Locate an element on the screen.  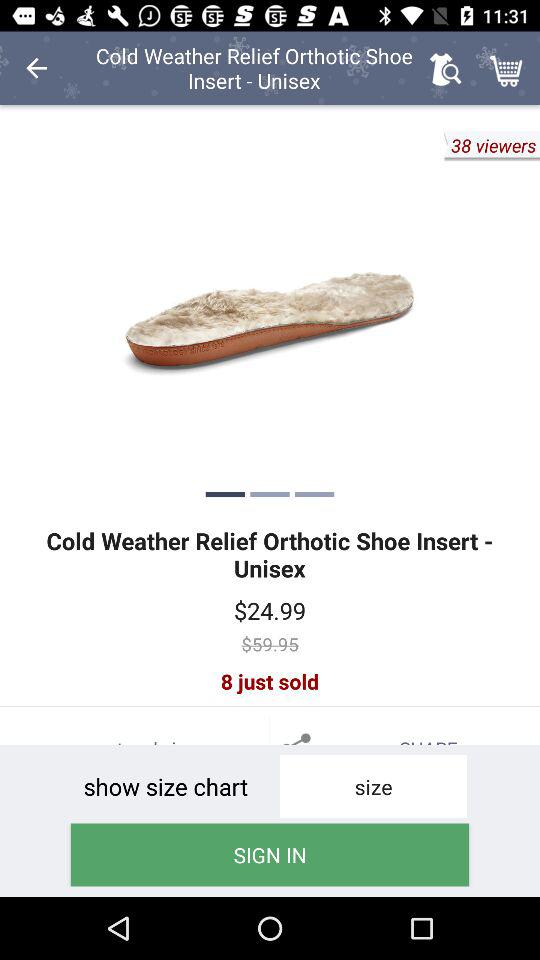
scroll to next picture is located at coordinates (270, 310).